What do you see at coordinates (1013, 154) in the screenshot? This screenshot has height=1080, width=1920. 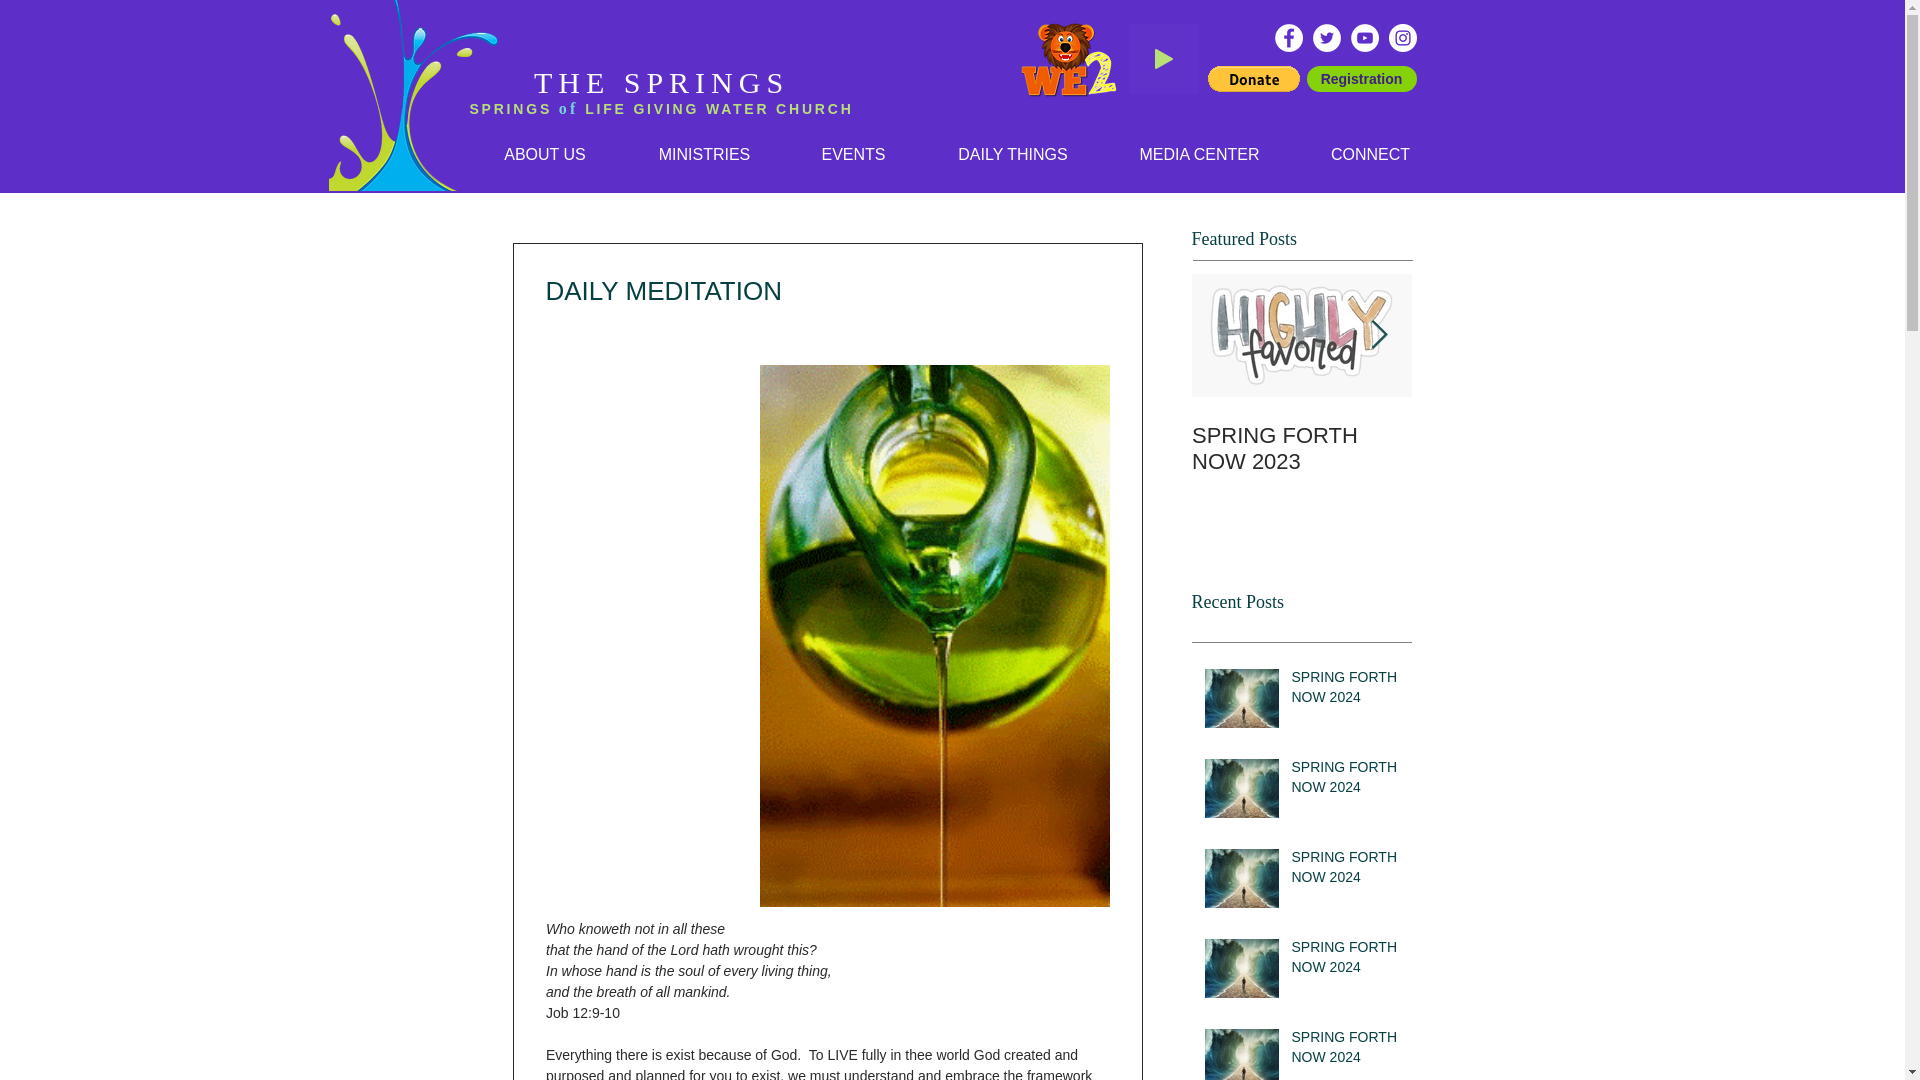 I see `DAILY THINGS` at bounding box center [1013, 154].